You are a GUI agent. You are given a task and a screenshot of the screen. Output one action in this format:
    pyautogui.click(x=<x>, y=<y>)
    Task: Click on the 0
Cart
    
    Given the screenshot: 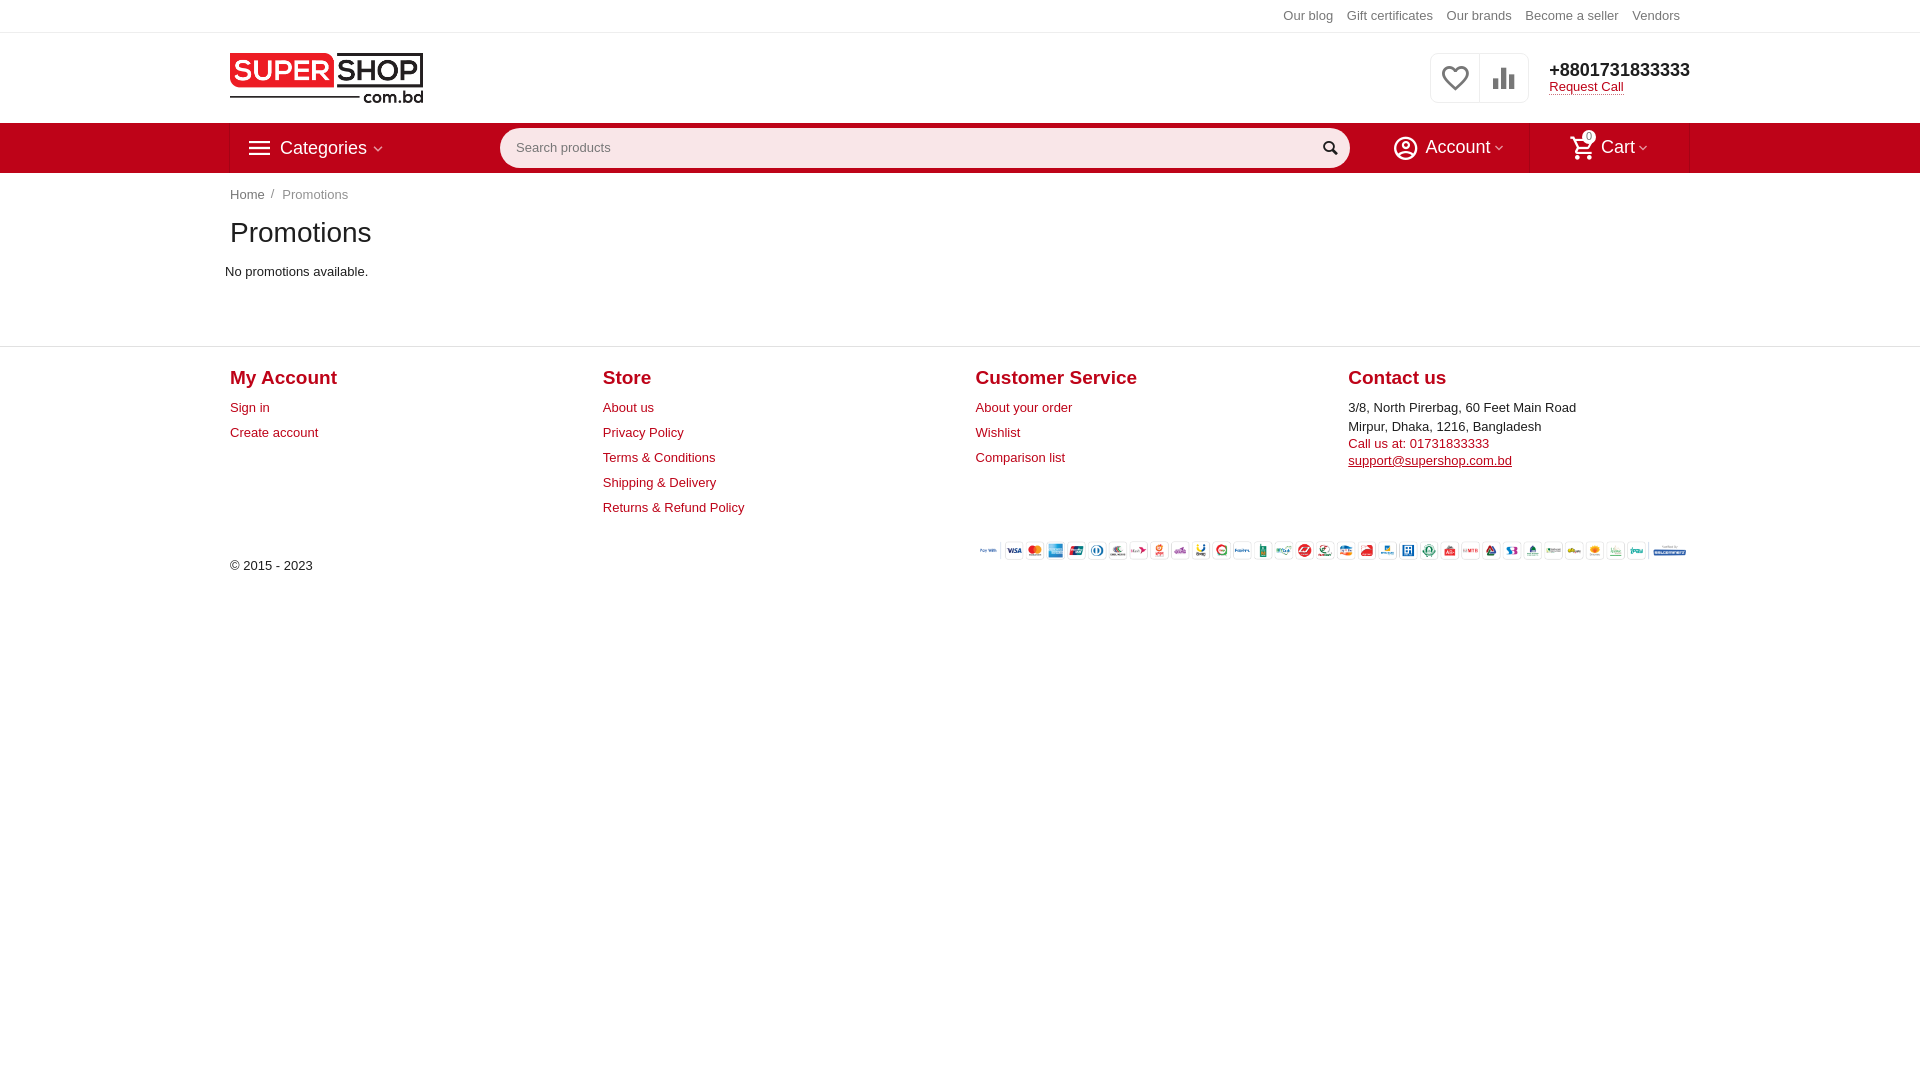 What is the action you would take?
    pyautogui.click(x=1610, y=148)
    